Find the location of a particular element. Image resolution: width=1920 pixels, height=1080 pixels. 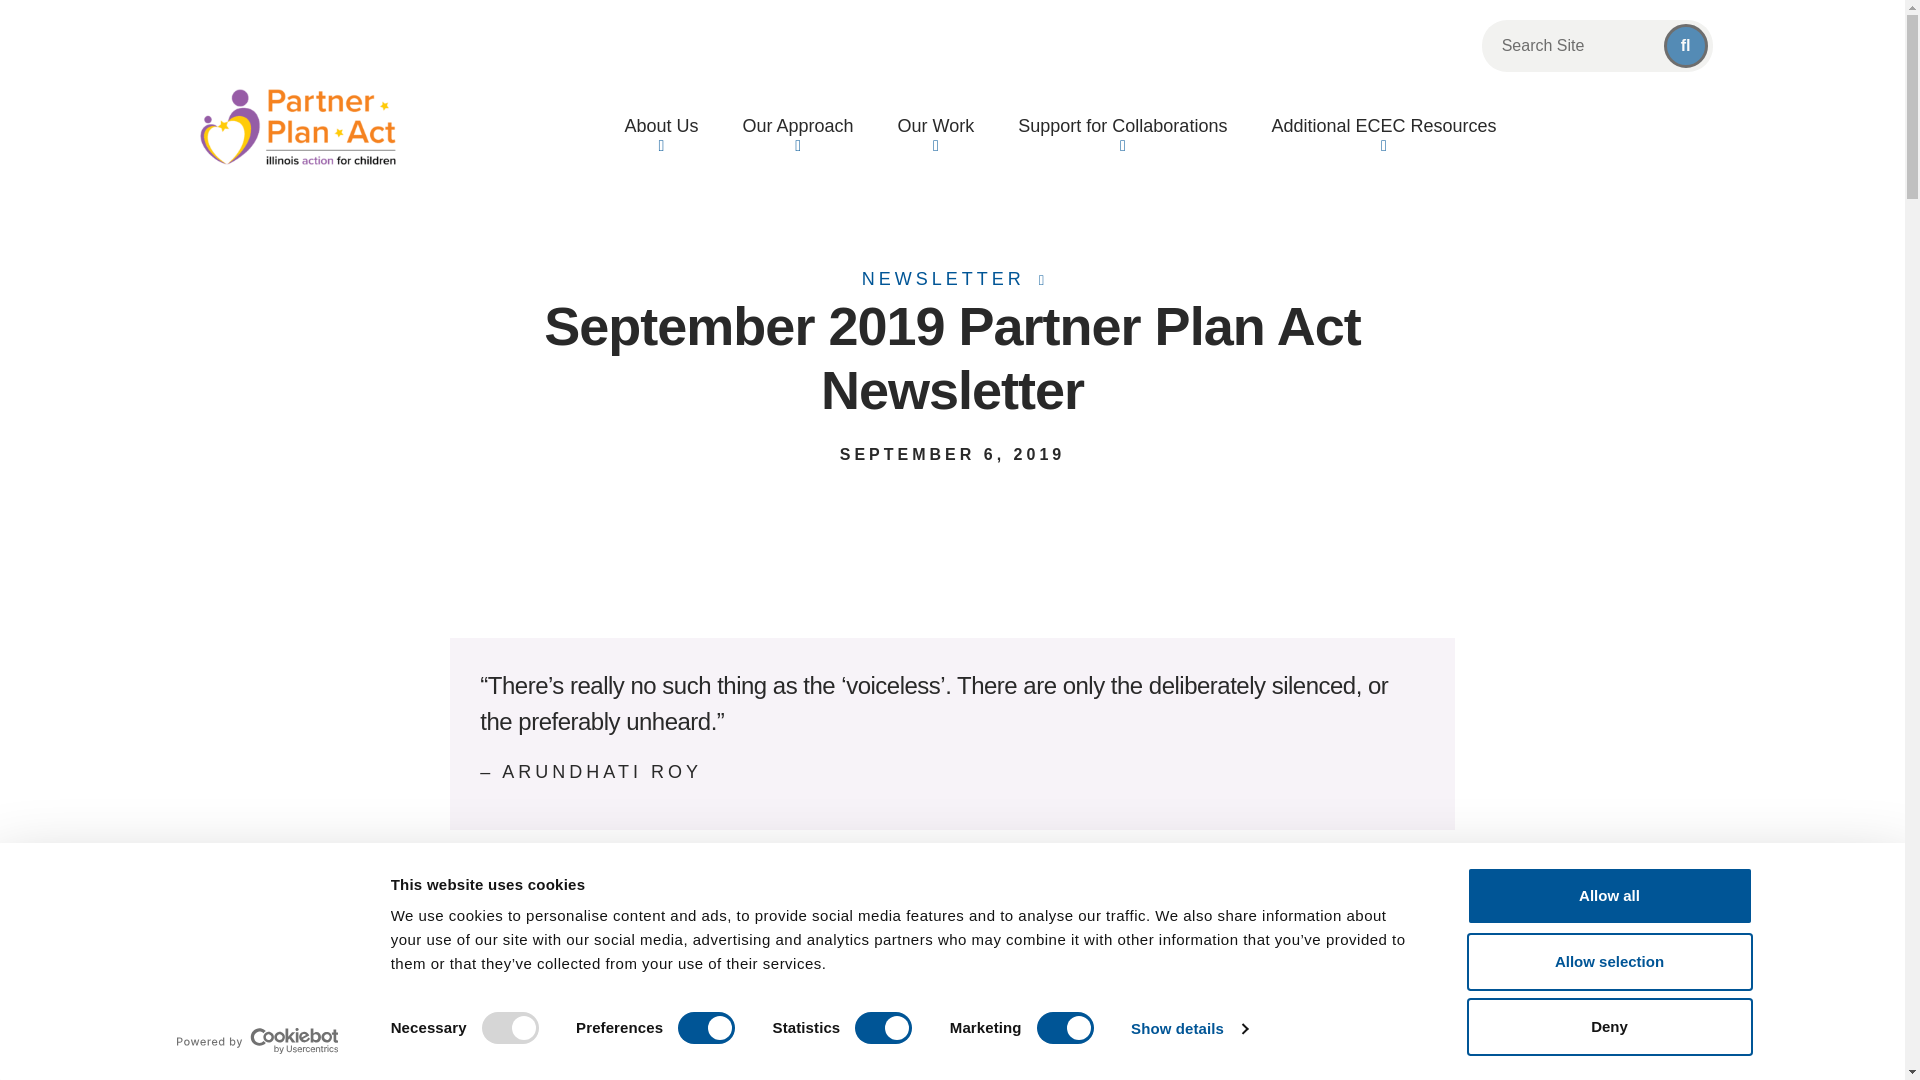

Allow selection is located at coordinates (1608, 961).